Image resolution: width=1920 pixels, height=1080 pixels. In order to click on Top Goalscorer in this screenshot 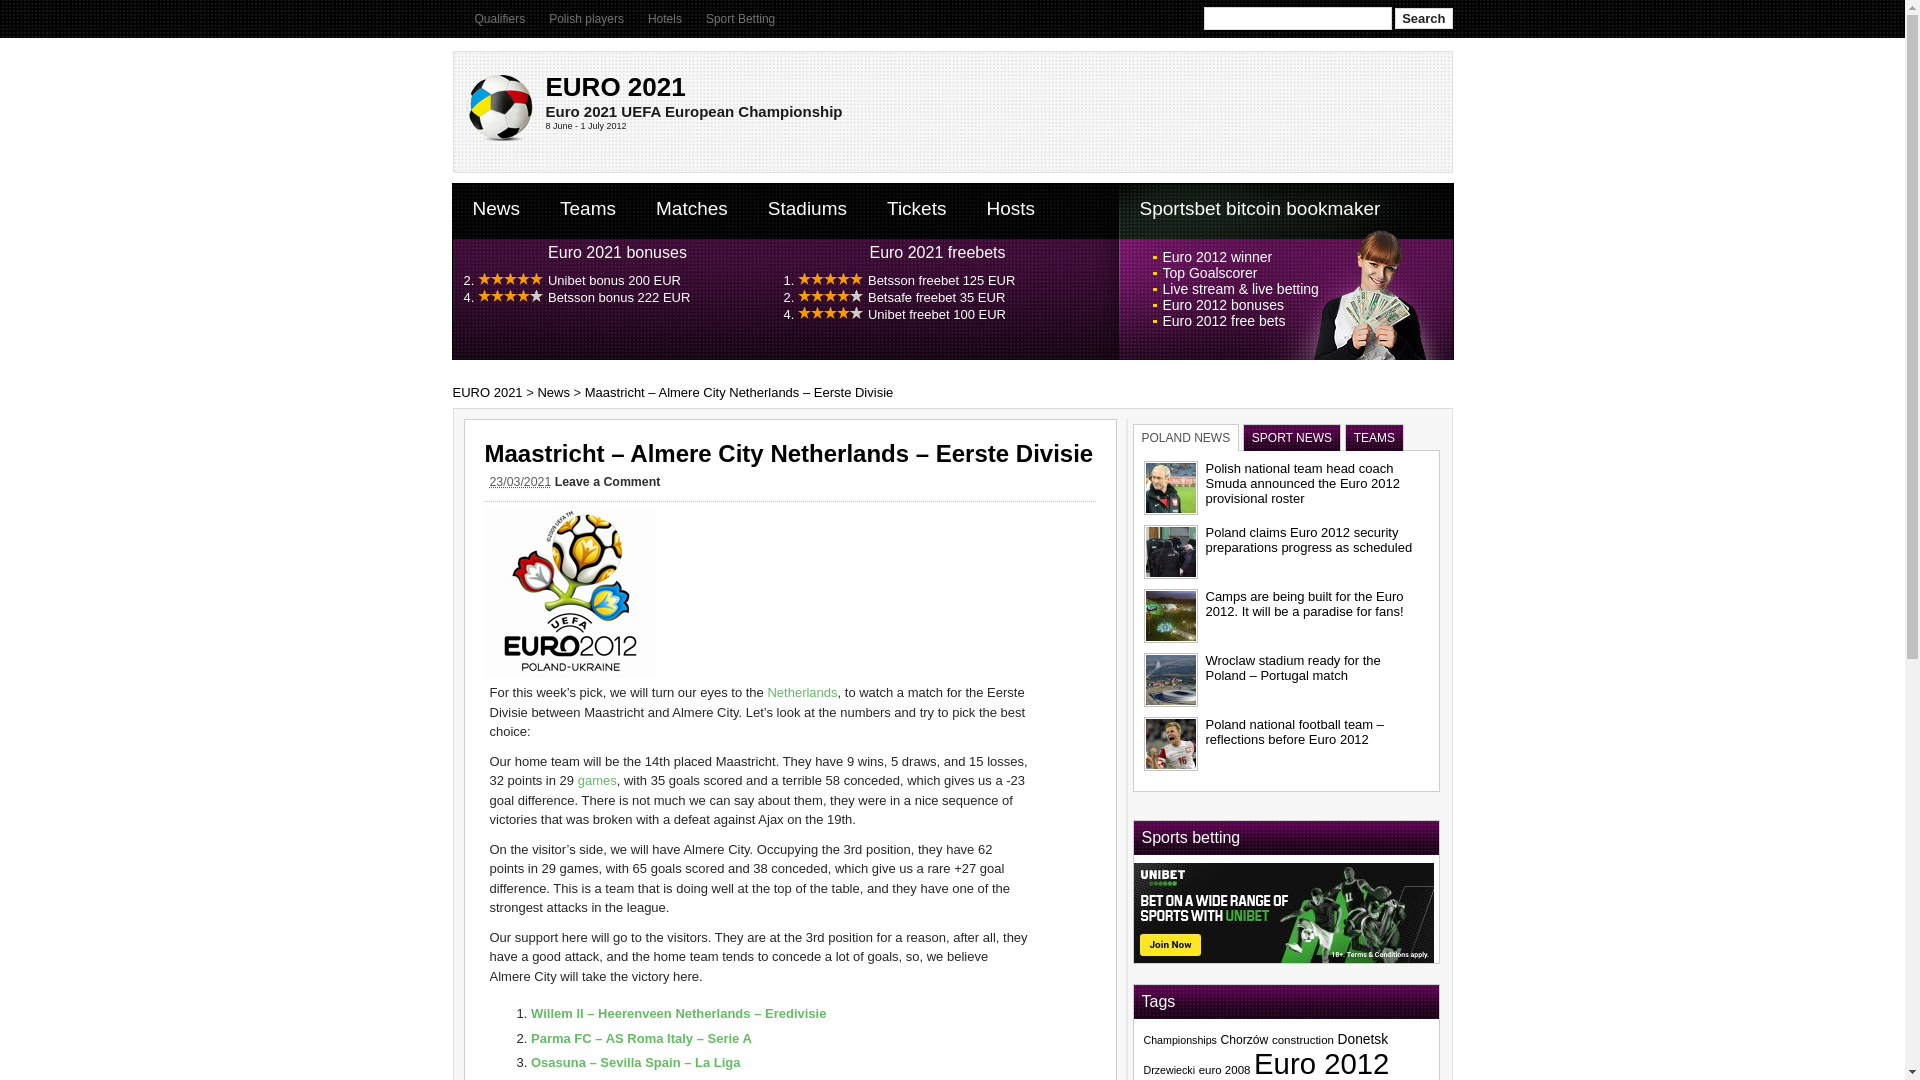, I will do `click(1209, 272)`.